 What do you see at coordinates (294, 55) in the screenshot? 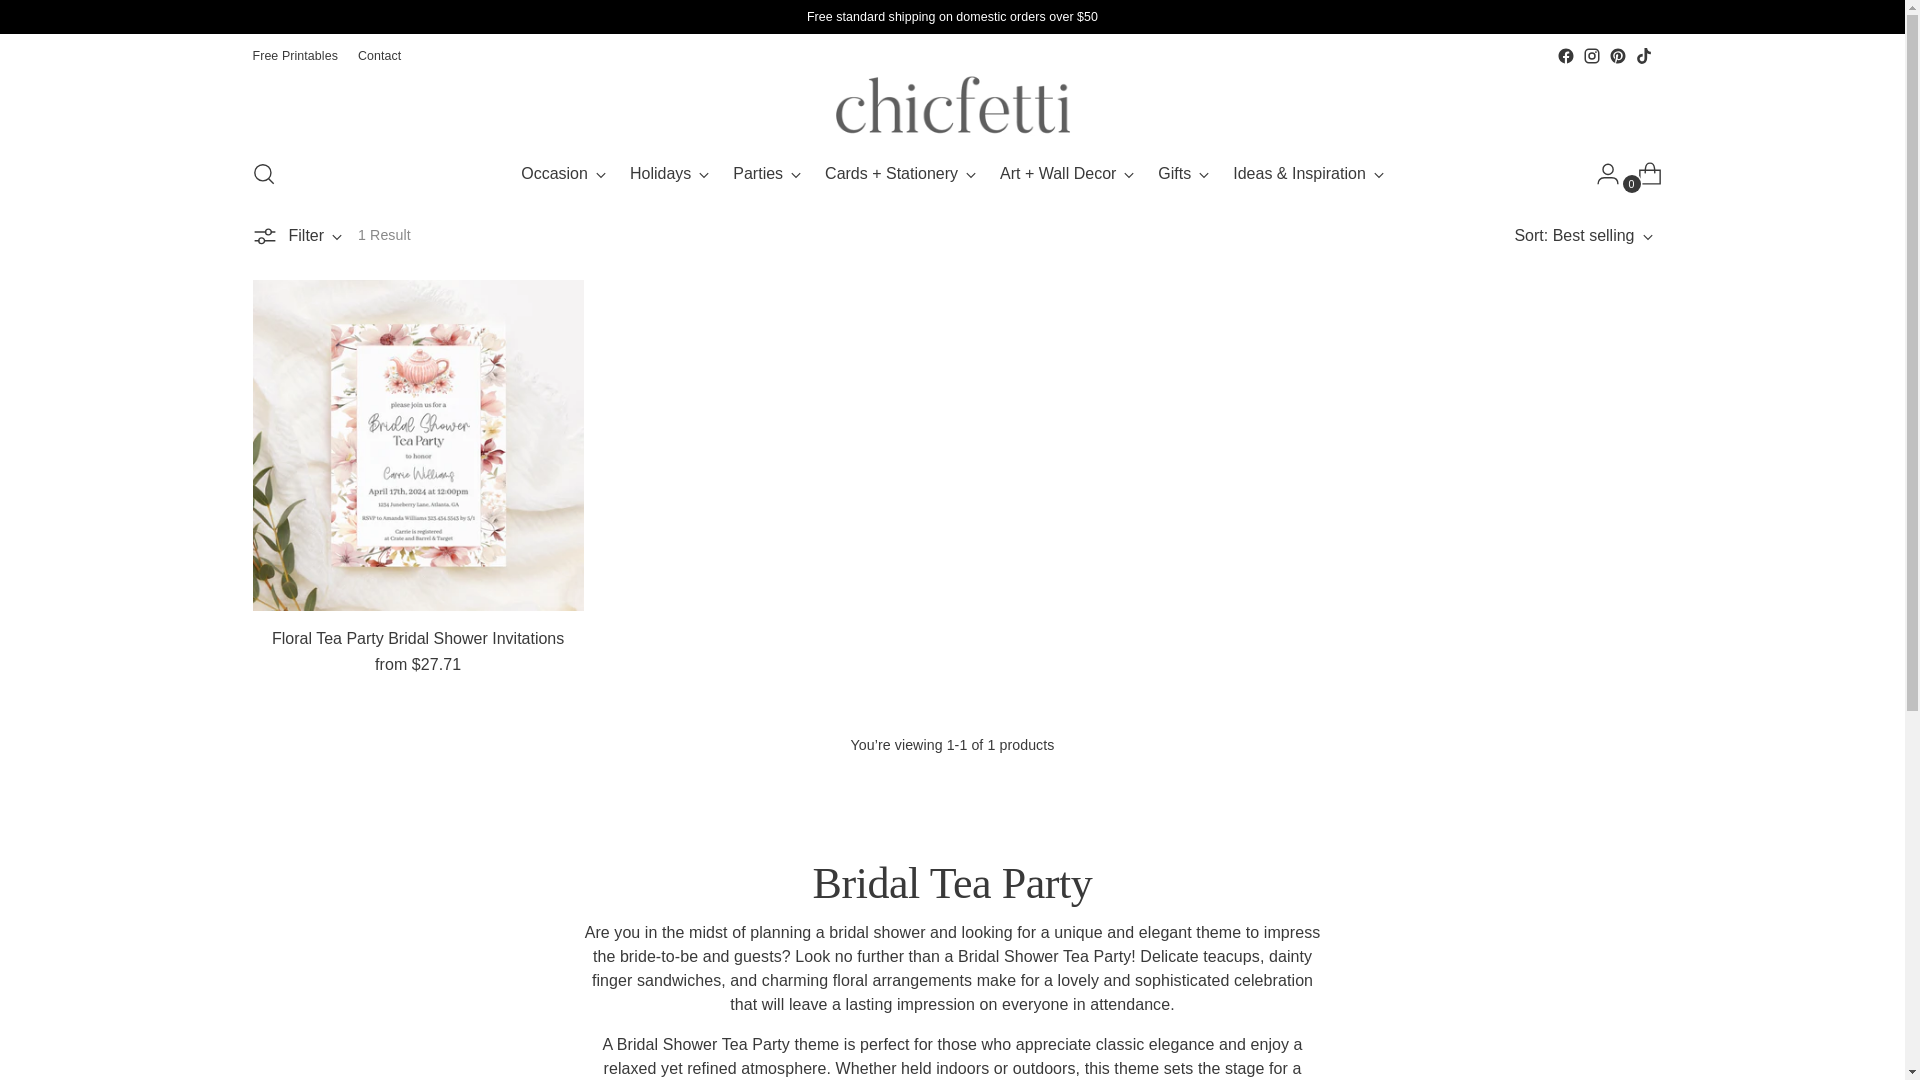
I see `Free Printables` at bounding box center [294, 55].